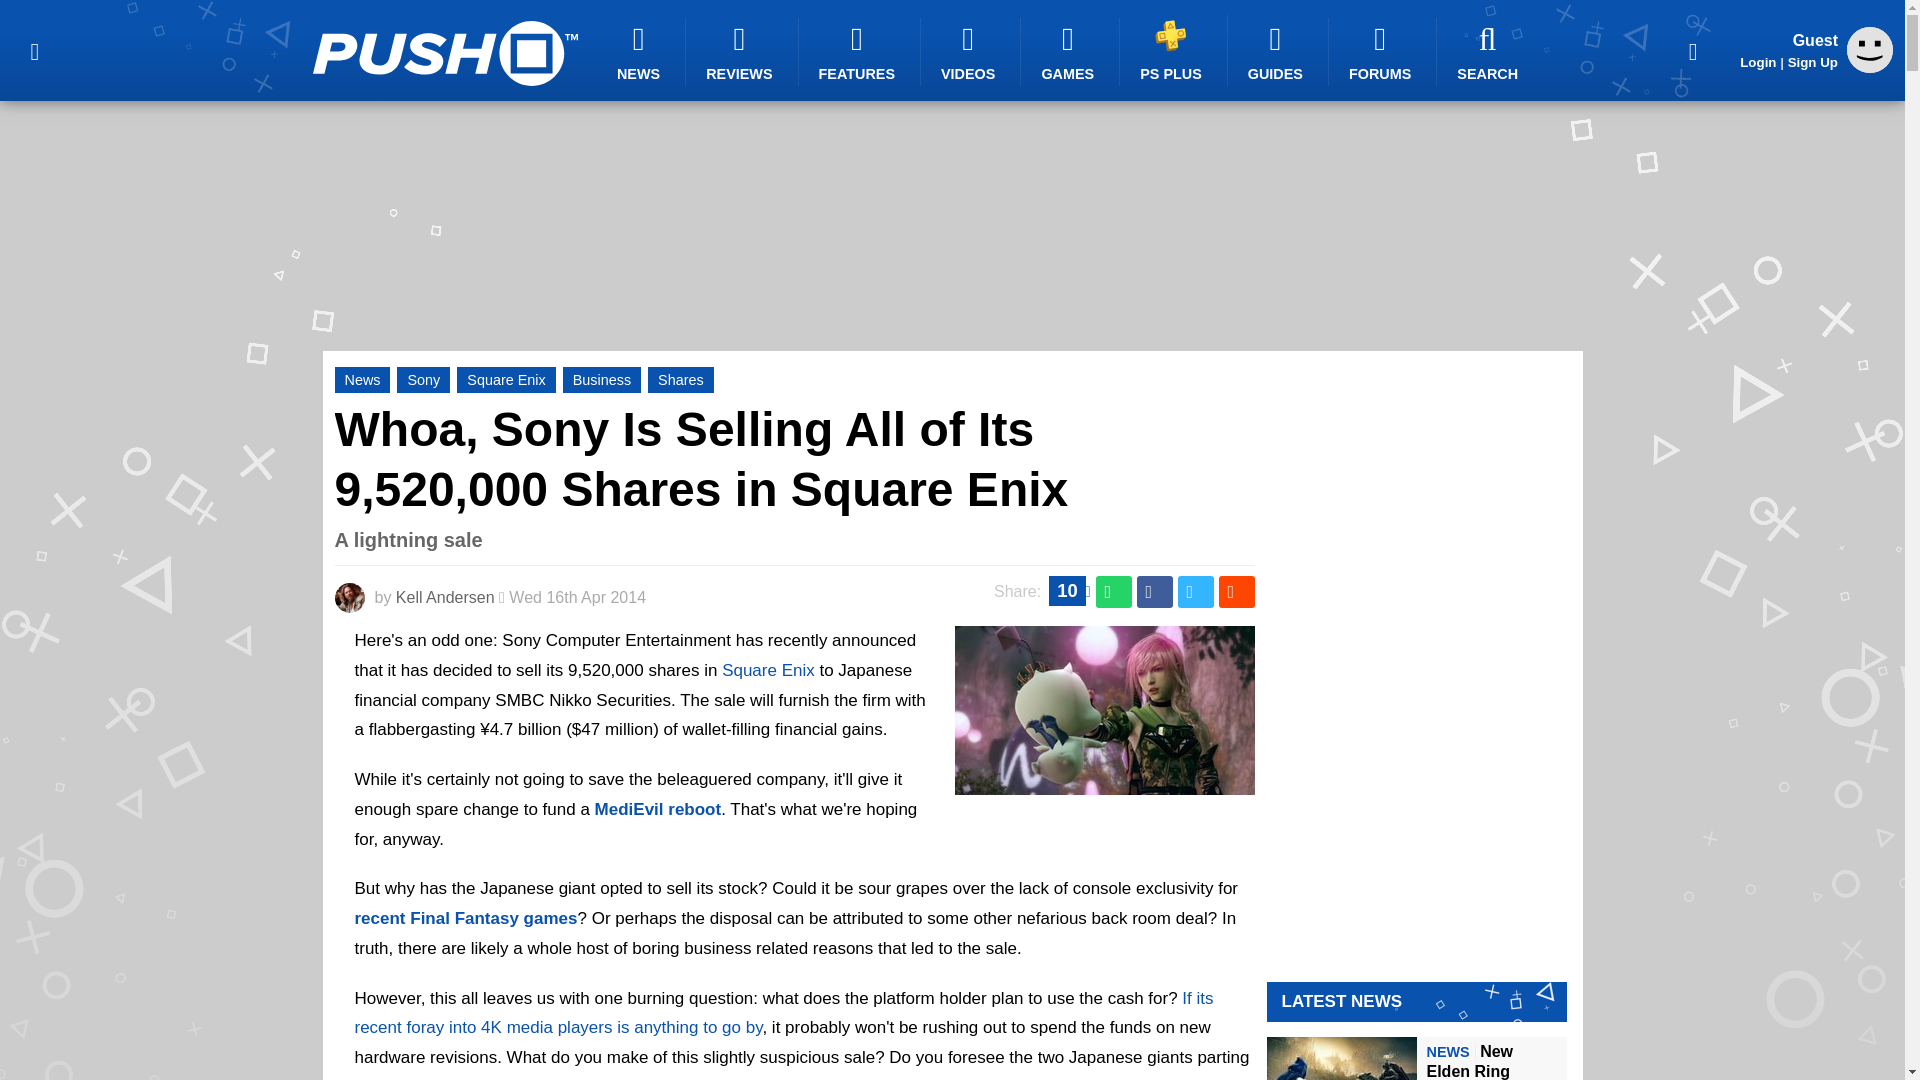 The image size is (1920, 1080). What do you see at coordinates (1104, 782) in the screenshot?
I see `"Don't make this harder than it needs to be"` at bounding box center [1104, 782].